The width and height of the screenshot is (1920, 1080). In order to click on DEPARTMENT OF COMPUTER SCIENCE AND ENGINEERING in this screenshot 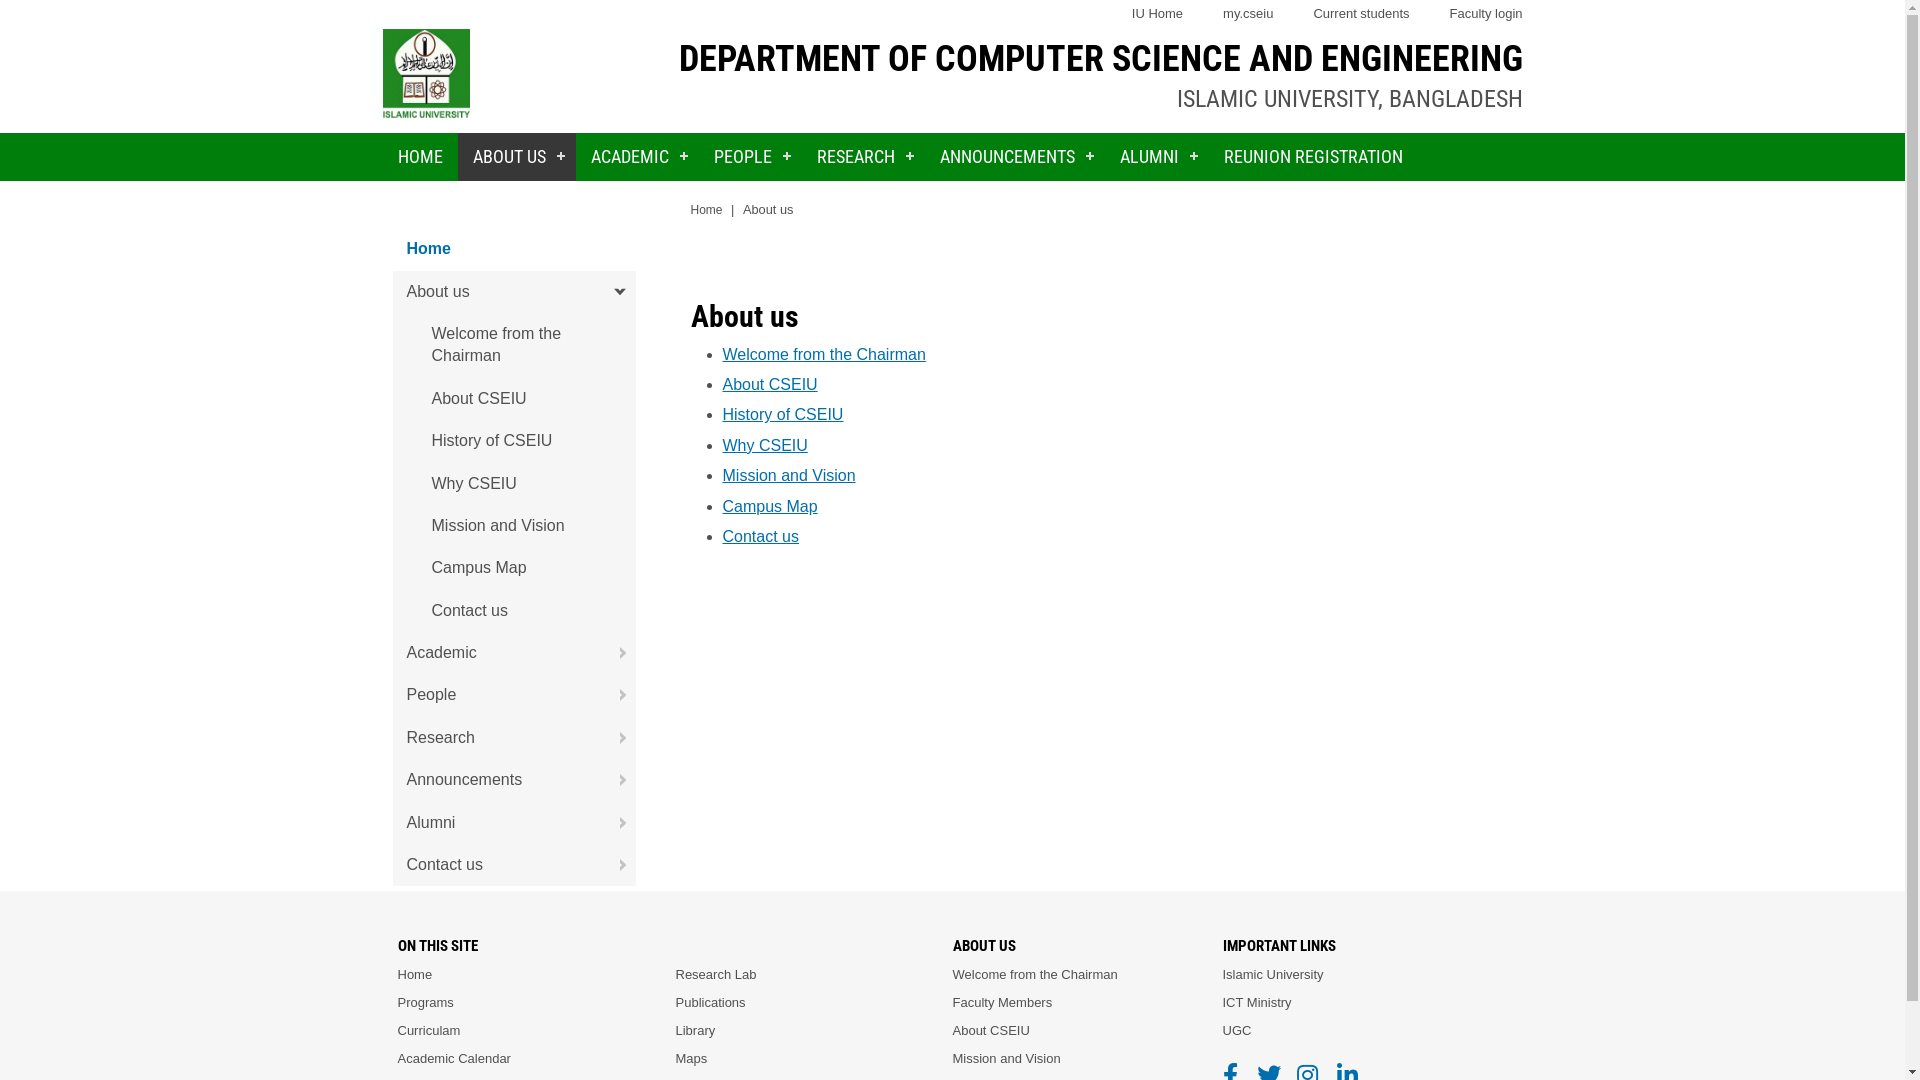, I will do `click(1100, 59)`.